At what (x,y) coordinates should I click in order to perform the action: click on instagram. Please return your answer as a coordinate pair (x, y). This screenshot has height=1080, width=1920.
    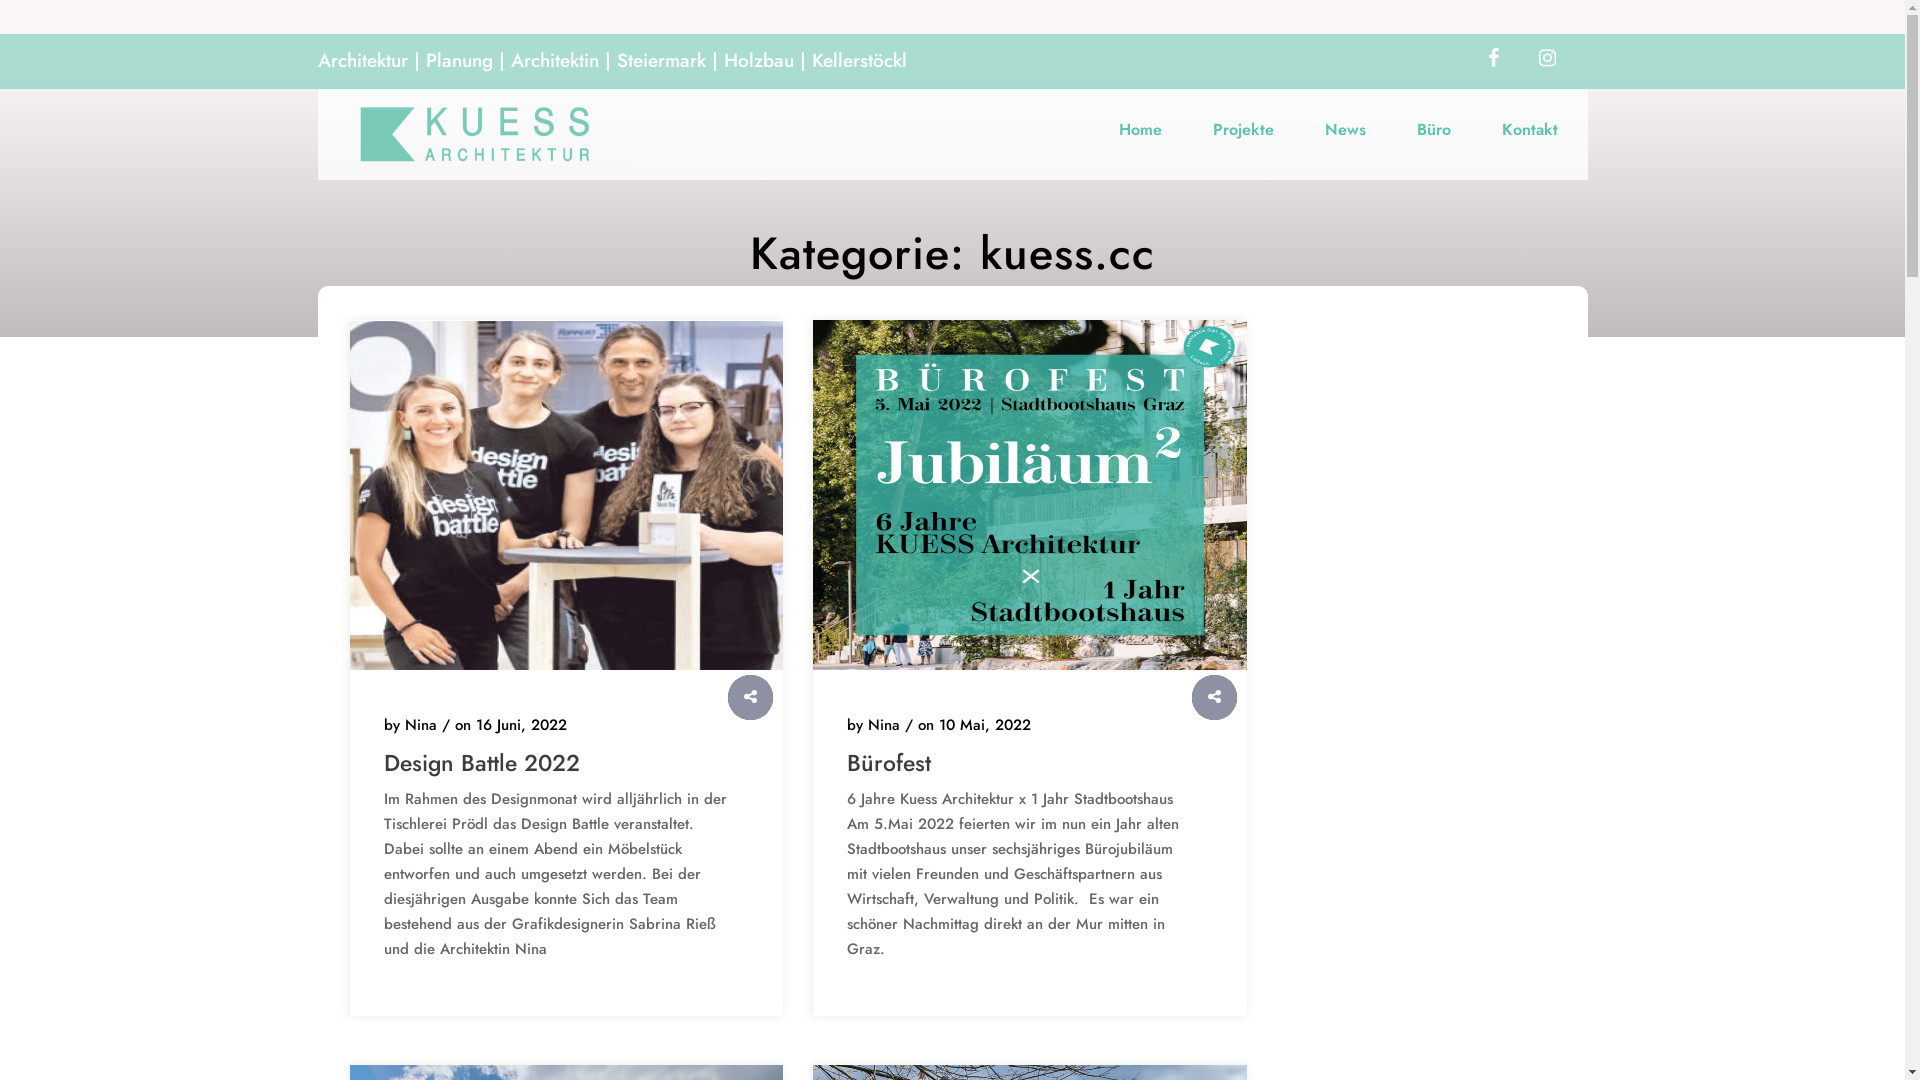
    Looking at the image, I should click on (1548, 59).